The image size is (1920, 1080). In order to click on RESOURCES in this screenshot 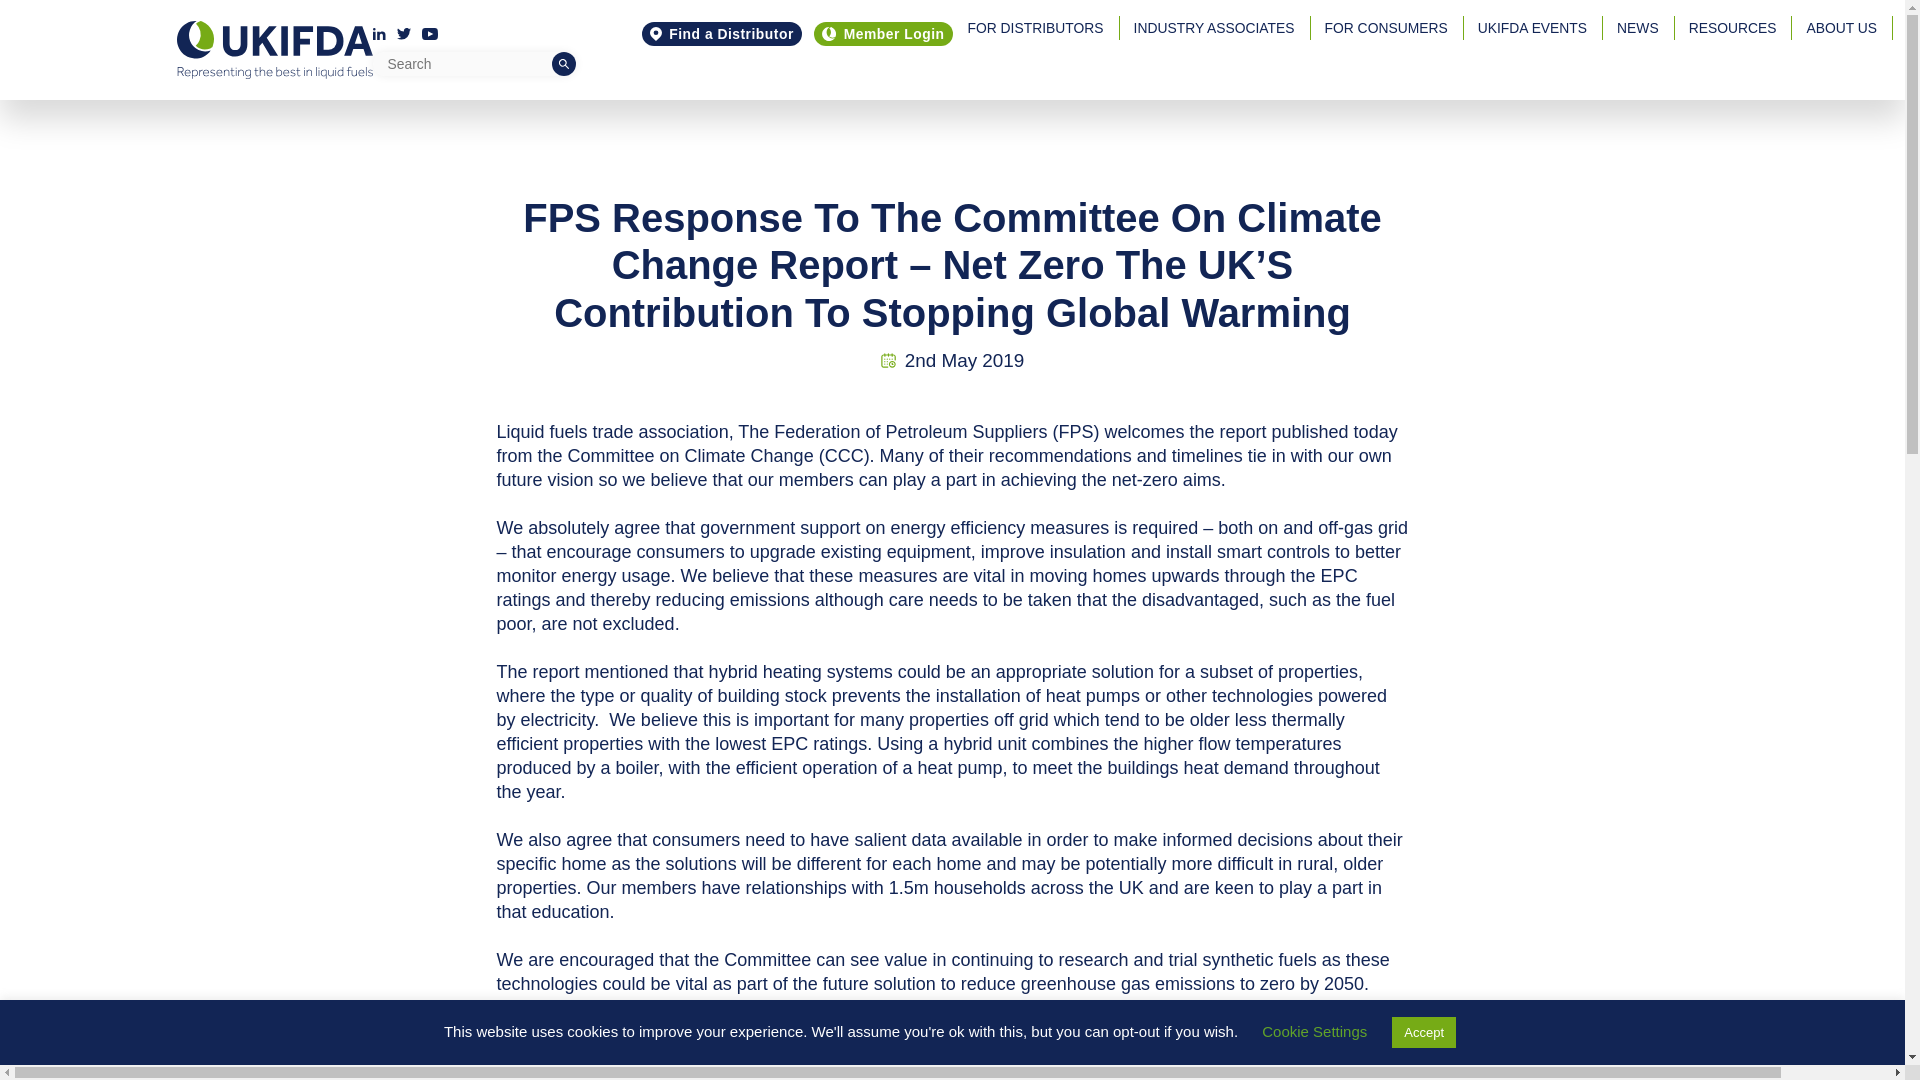, I will do `click(1732, 28)`.